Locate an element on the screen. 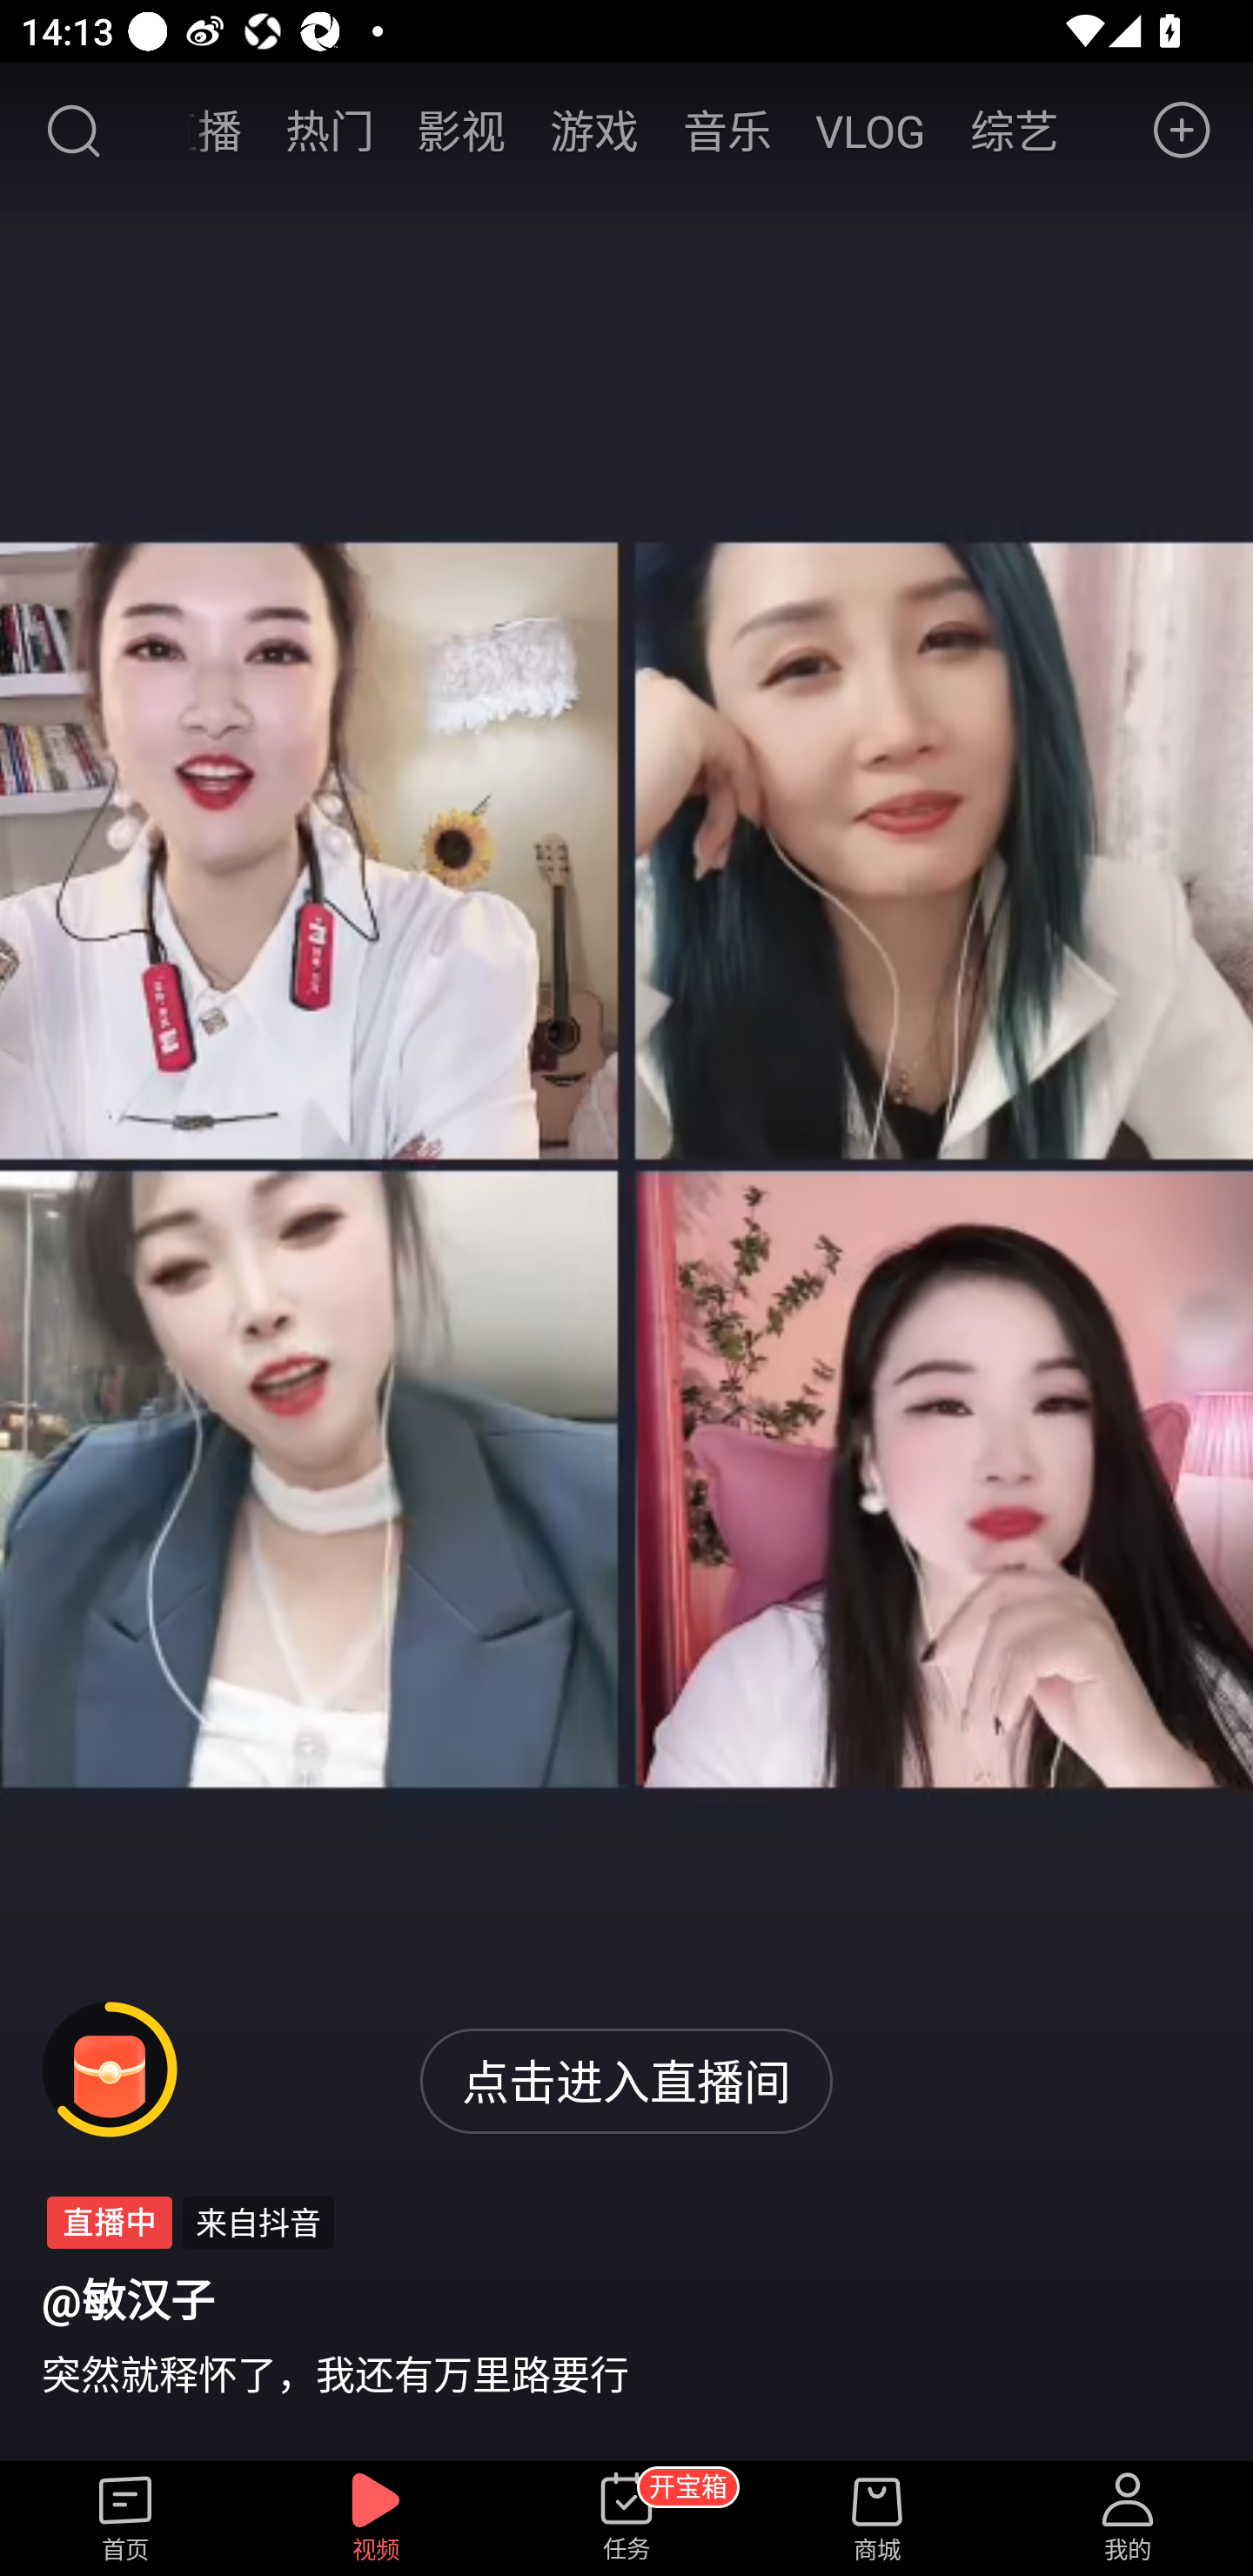  来自抖音 @敏汉子 突然就释怀了，我还有万里路要行 is located at coordinates (626, 2298).